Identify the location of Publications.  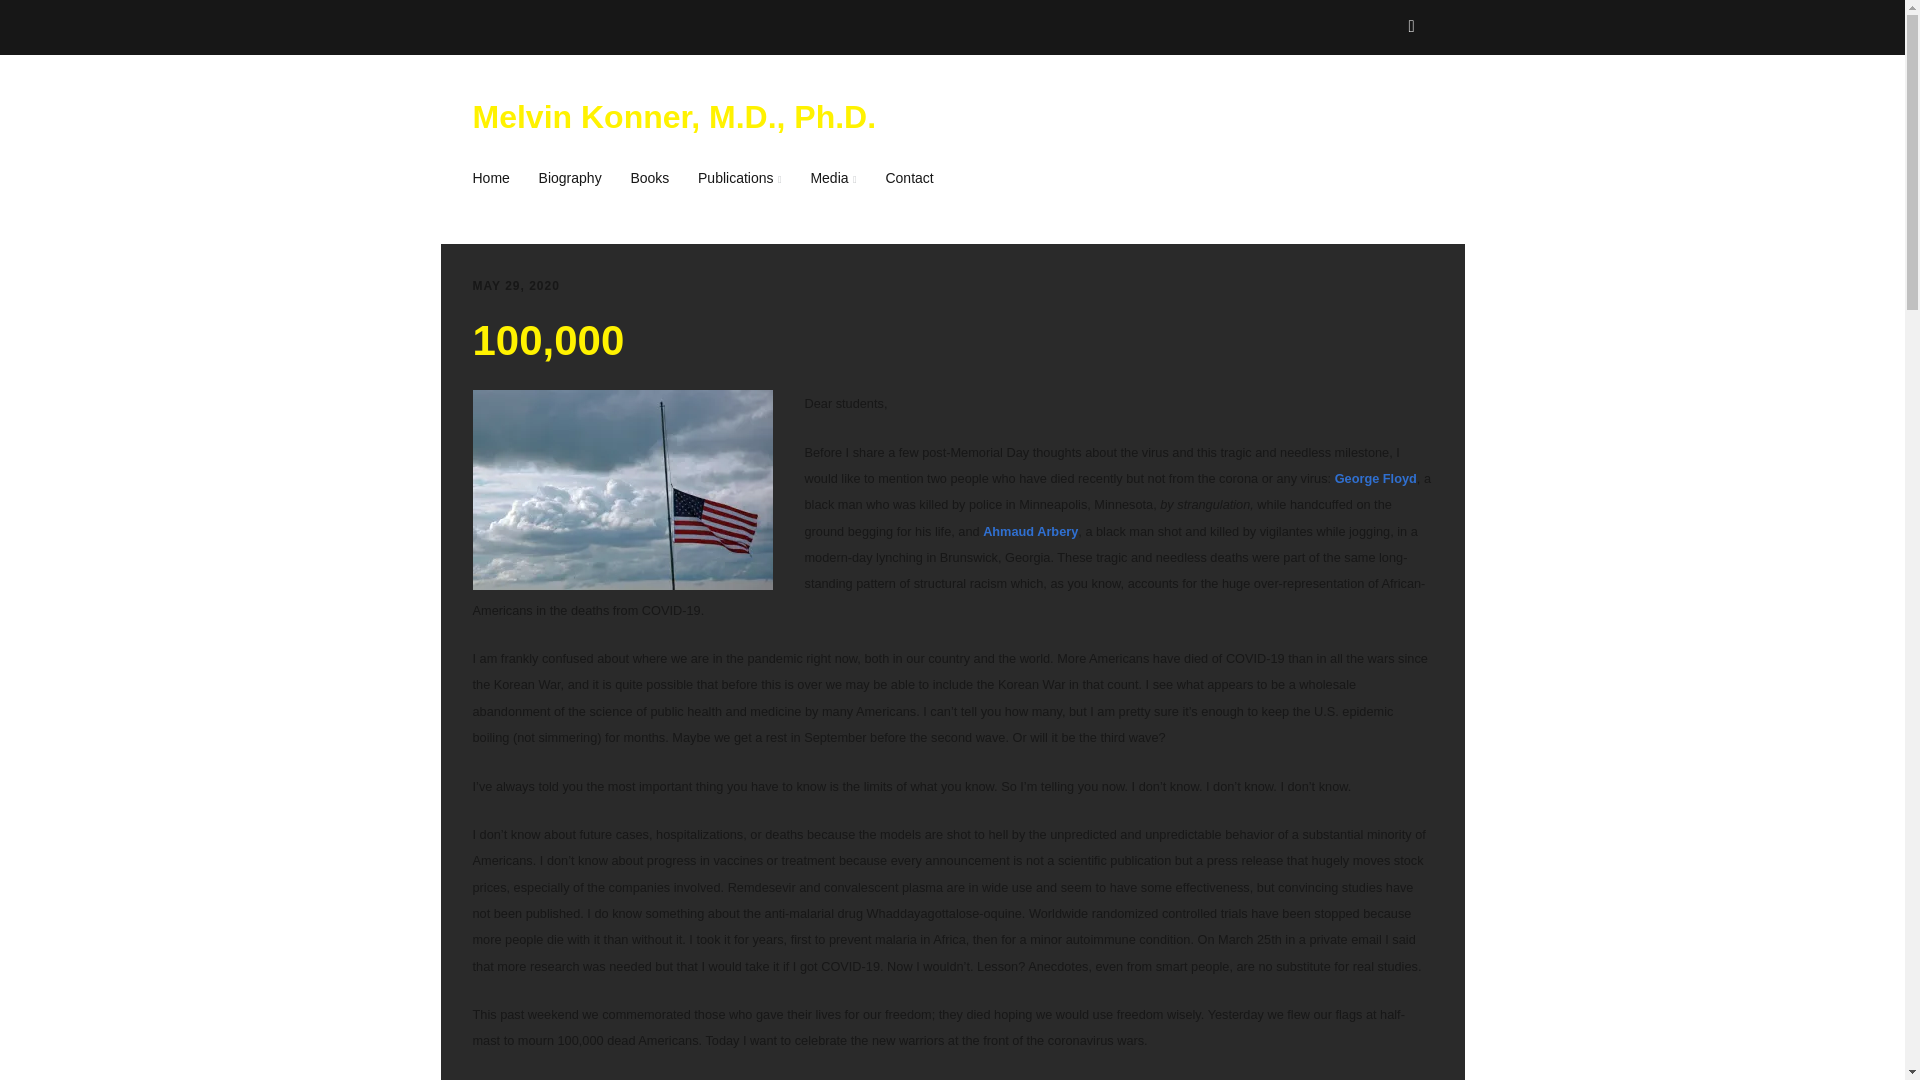
(740, 178).